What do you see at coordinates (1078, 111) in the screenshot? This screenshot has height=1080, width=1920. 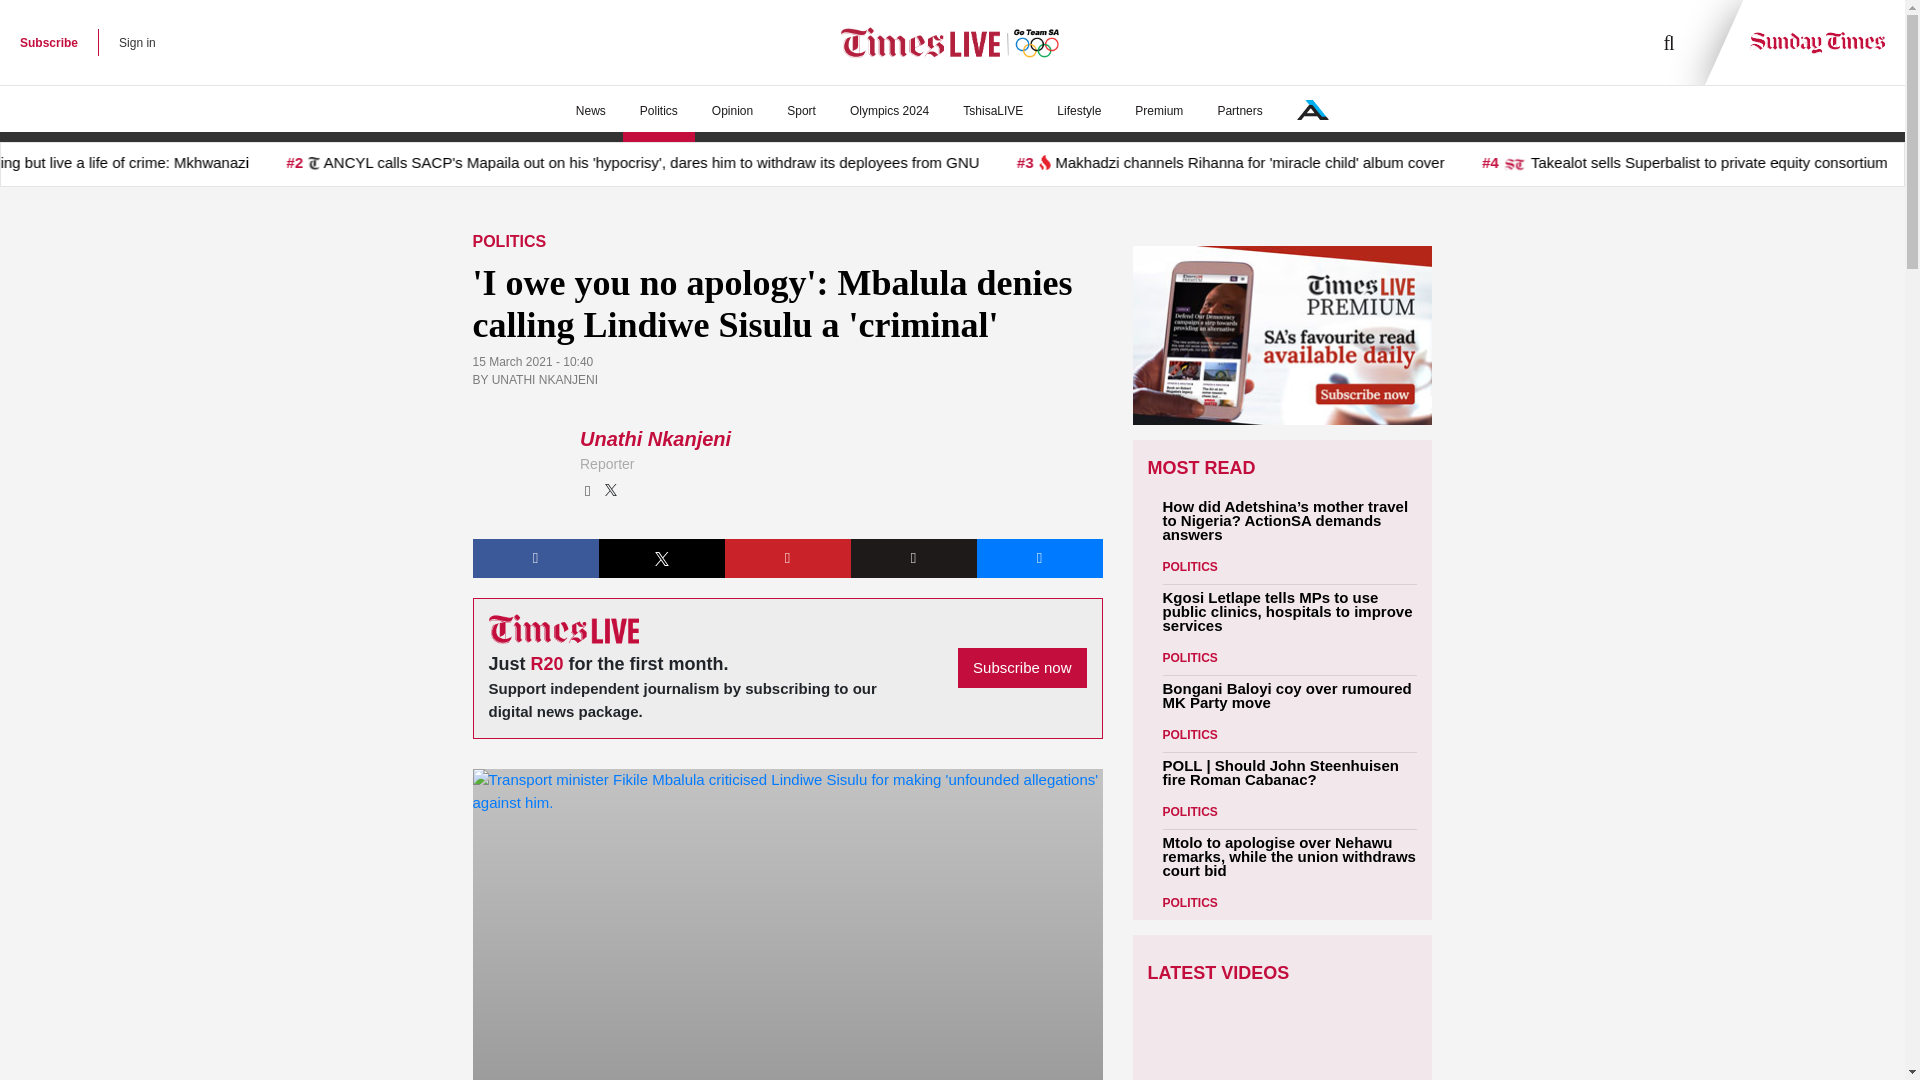 I see `Lifestyle` at bounding box center [1078, 111].